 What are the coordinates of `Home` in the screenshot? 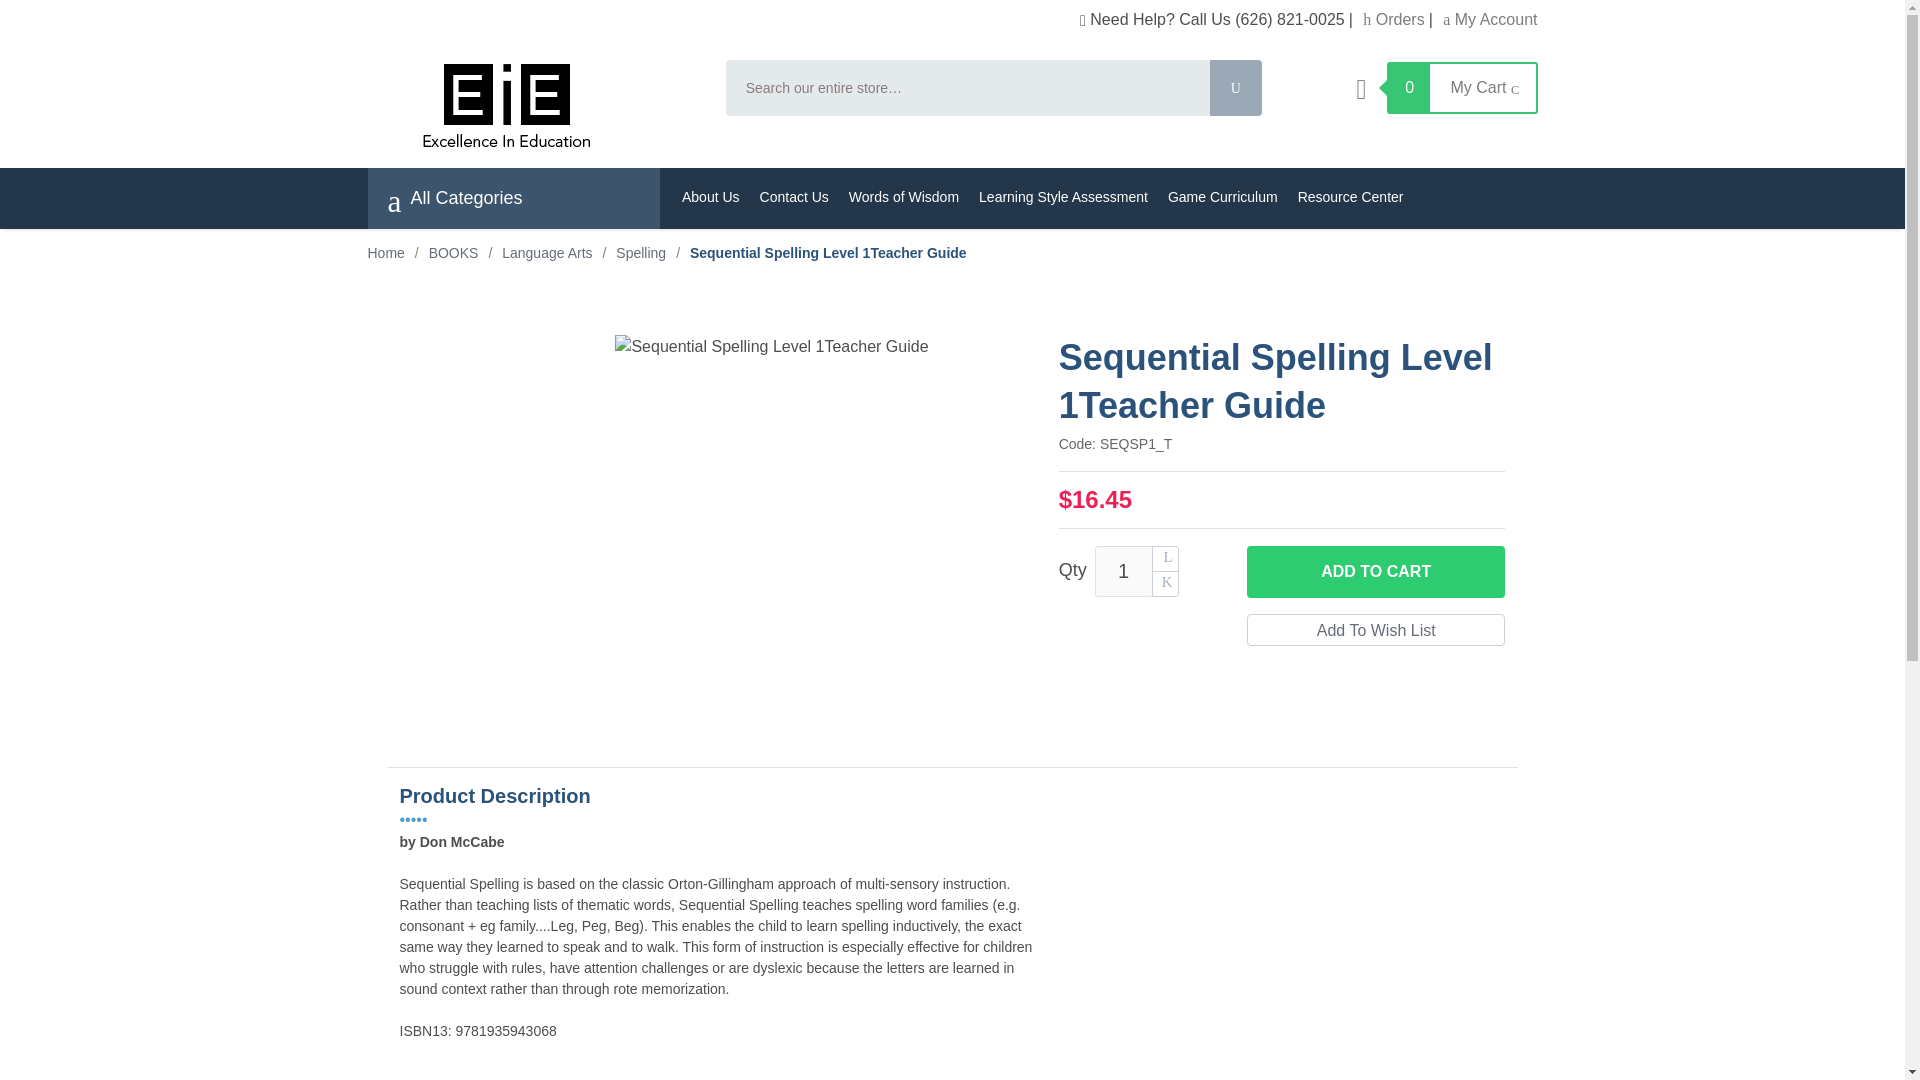 It's located at (386, 253).